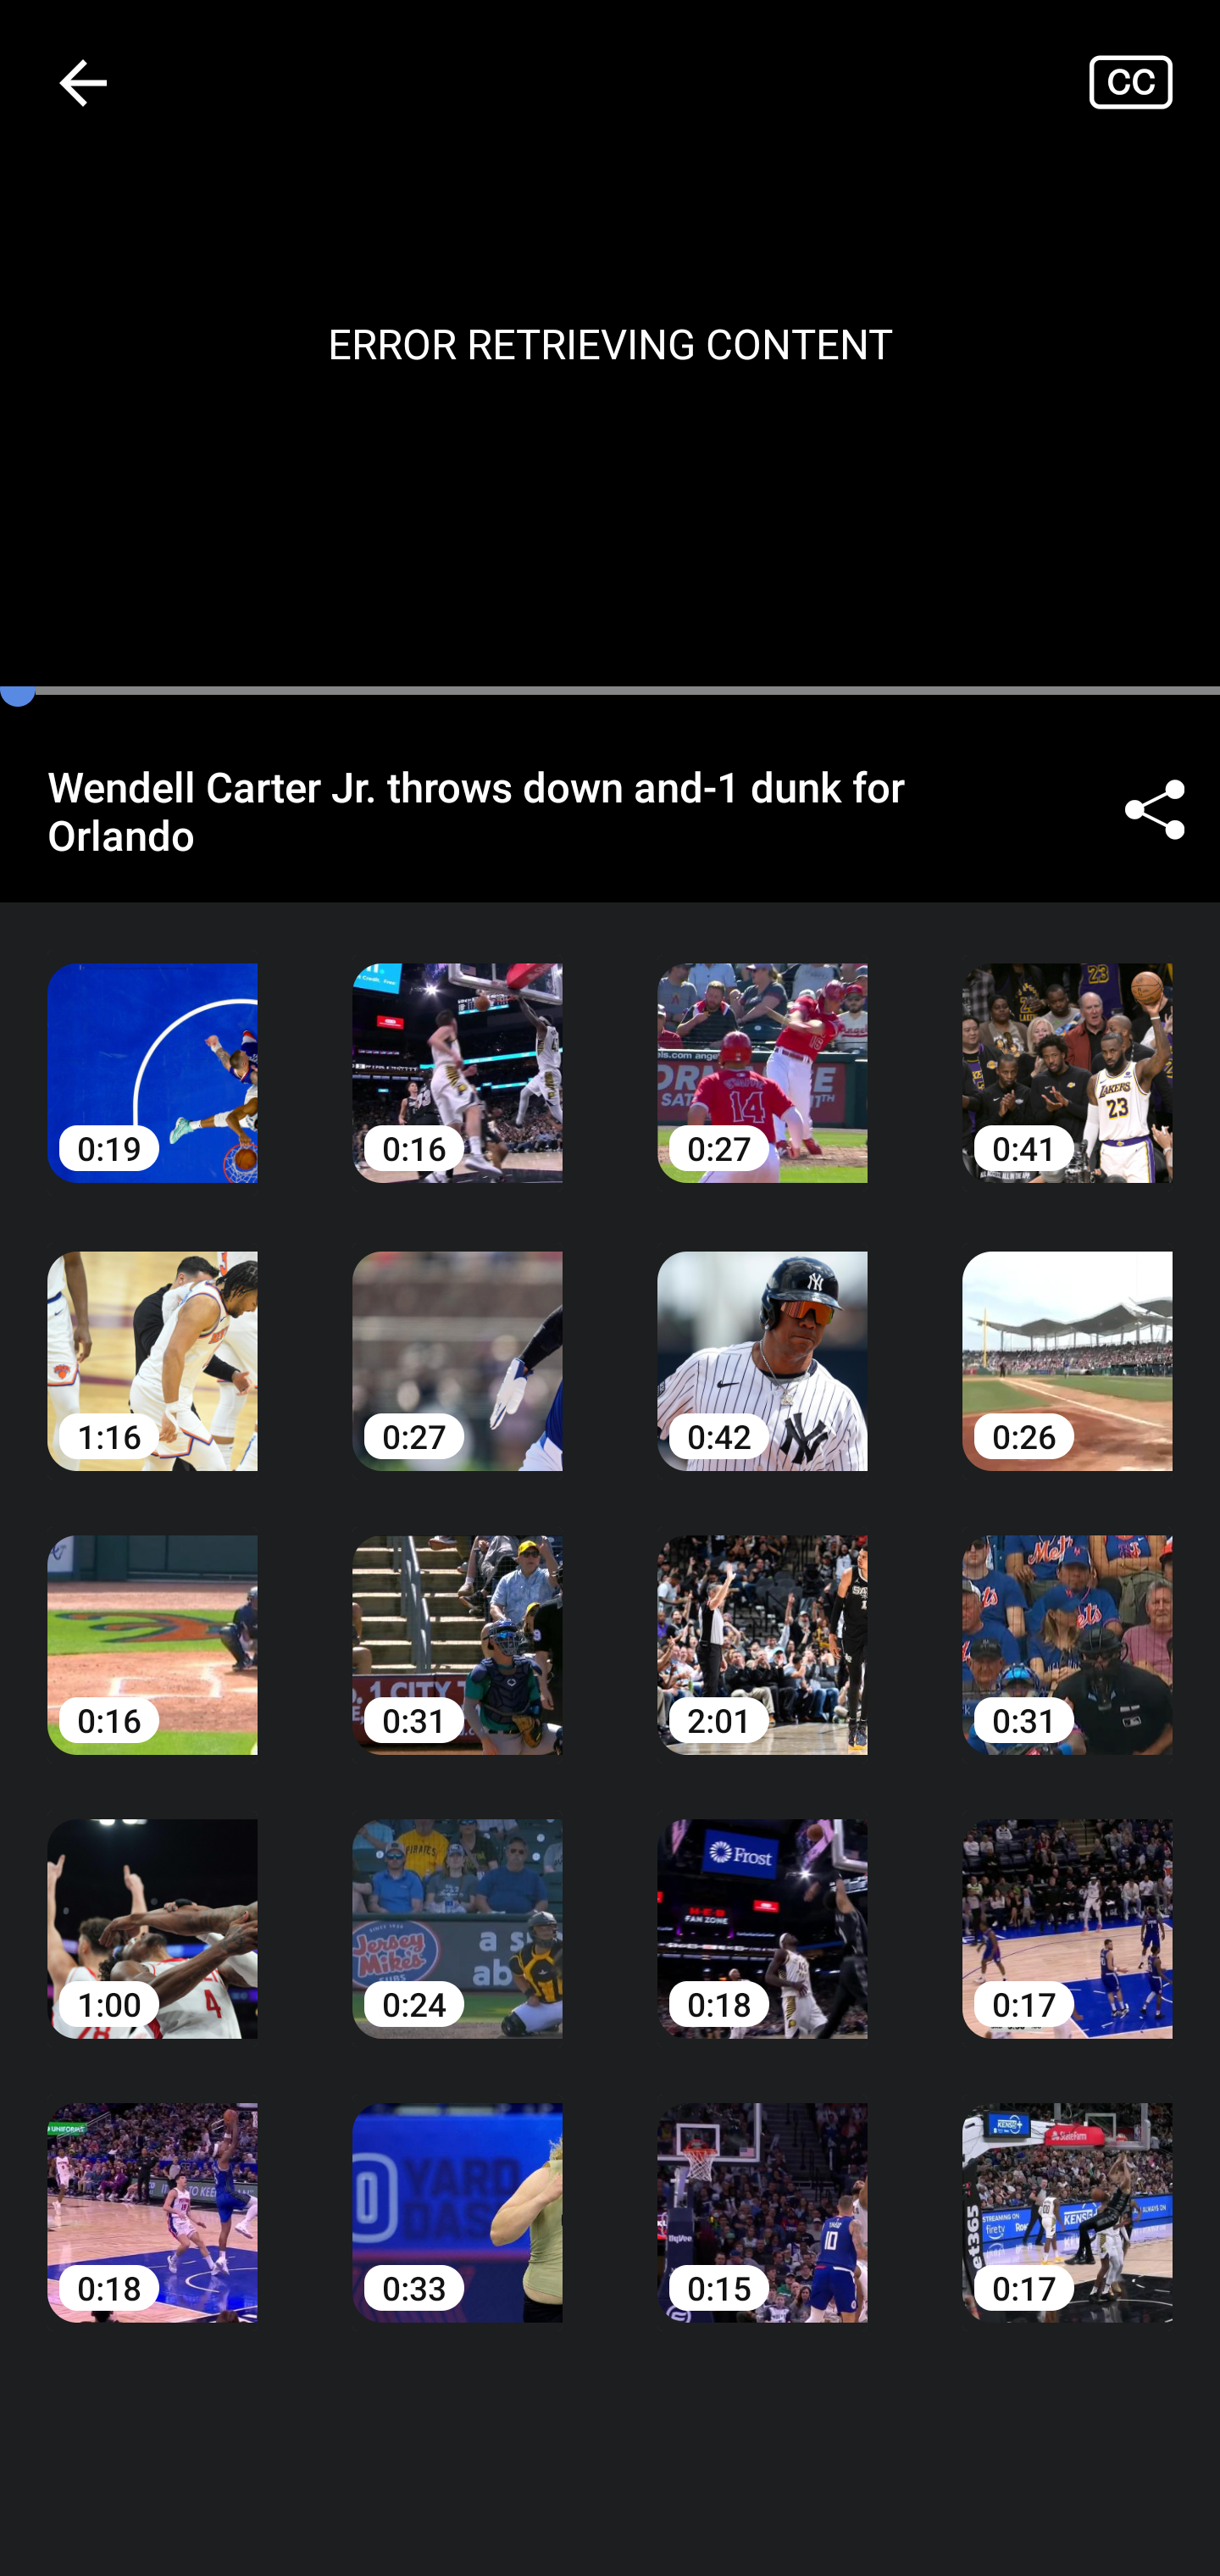  What do you see at coordinates (152, 1906) in the screenshot?
I see `1:00` at bounding box center [152, 1906].